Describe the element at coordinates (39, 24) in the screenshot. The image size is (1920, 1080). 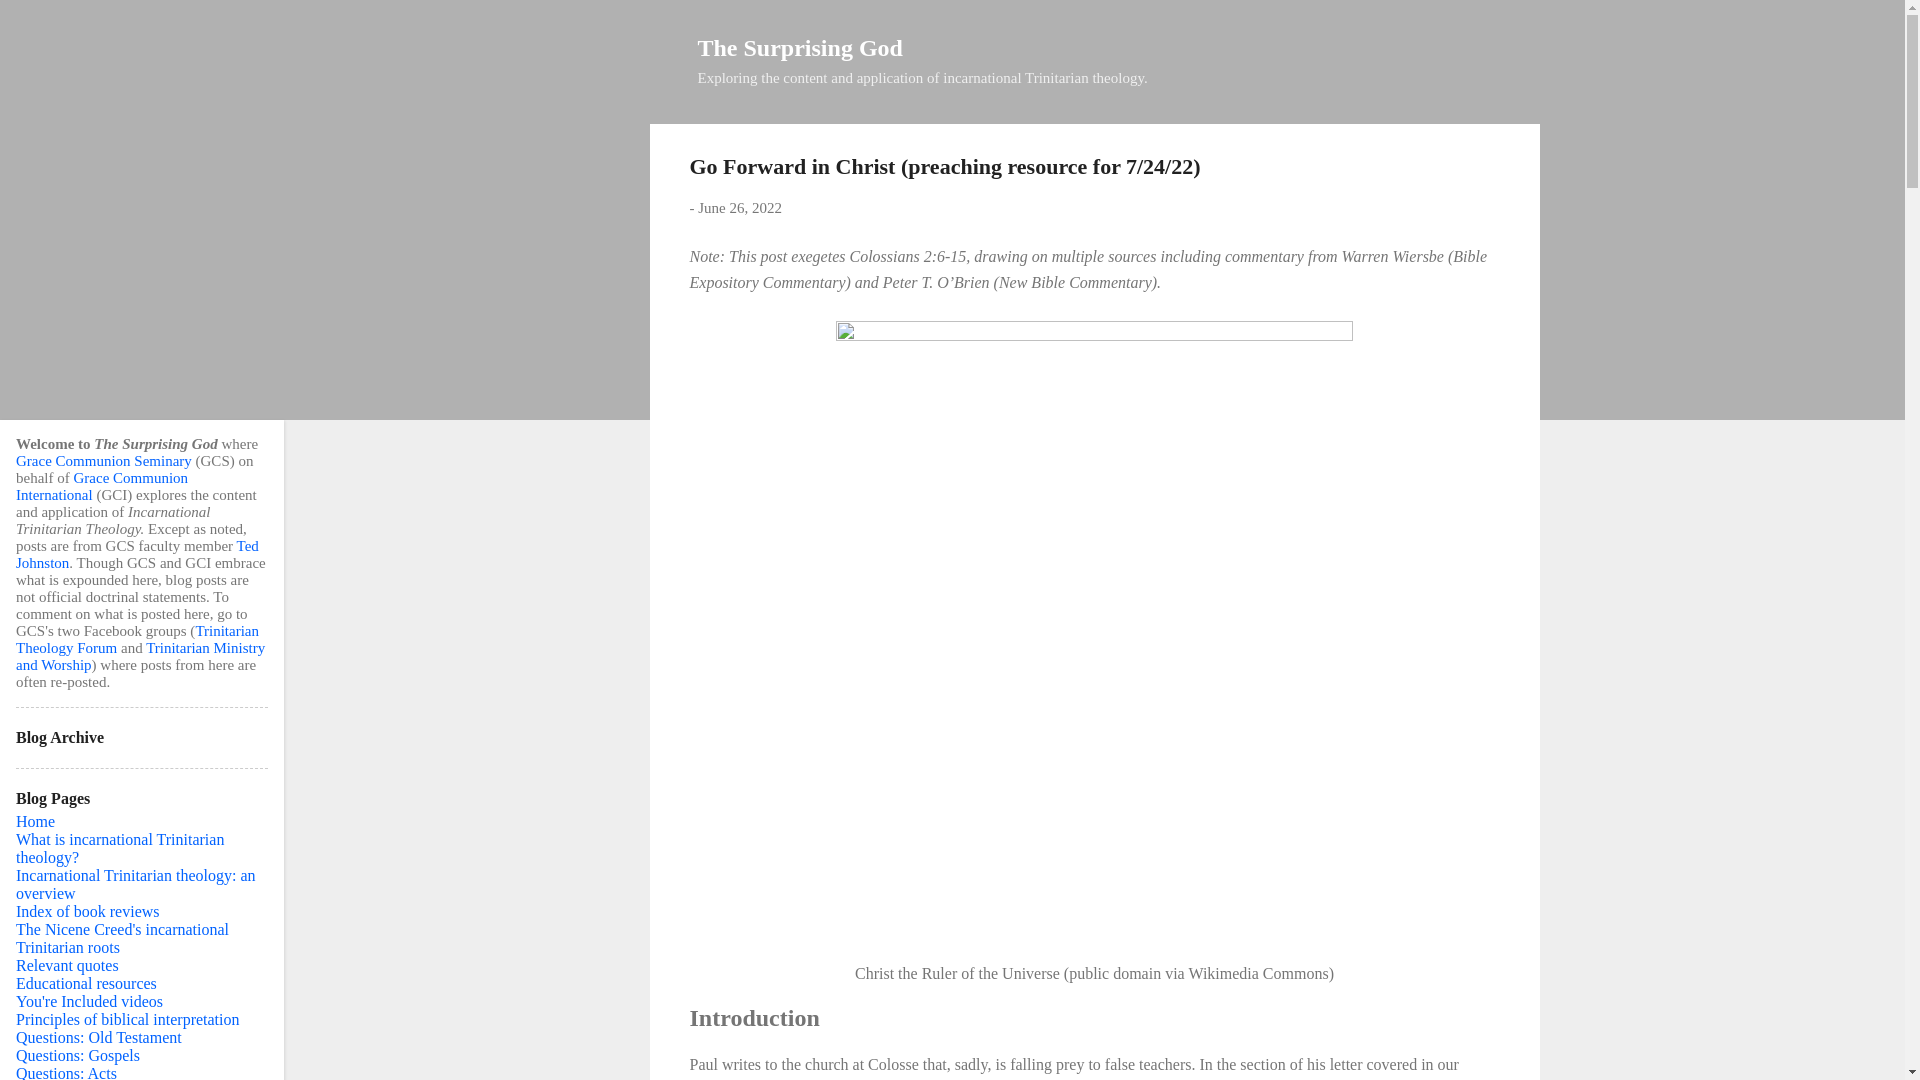
I see `Search` at that location.